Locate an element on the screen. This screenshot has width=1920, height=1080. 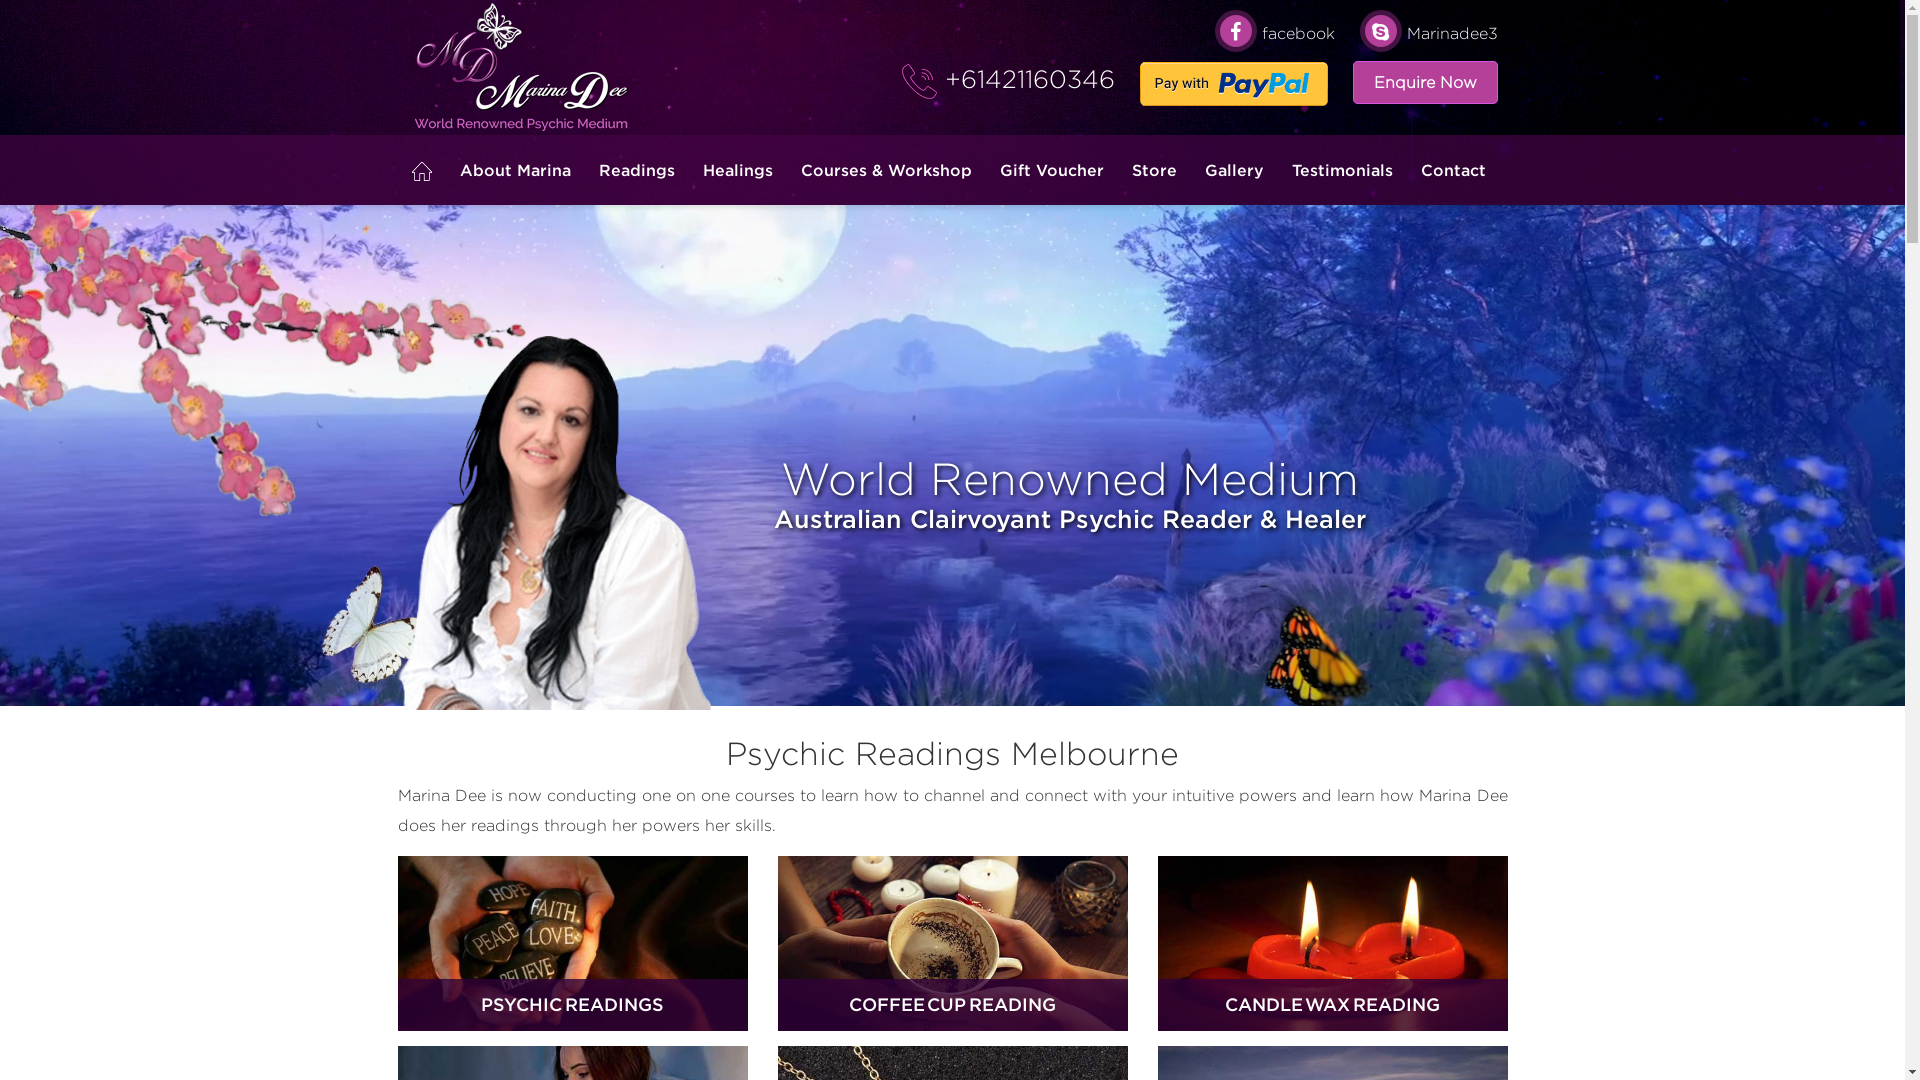
Courses & Workshop is located at coordinates (886, 170).